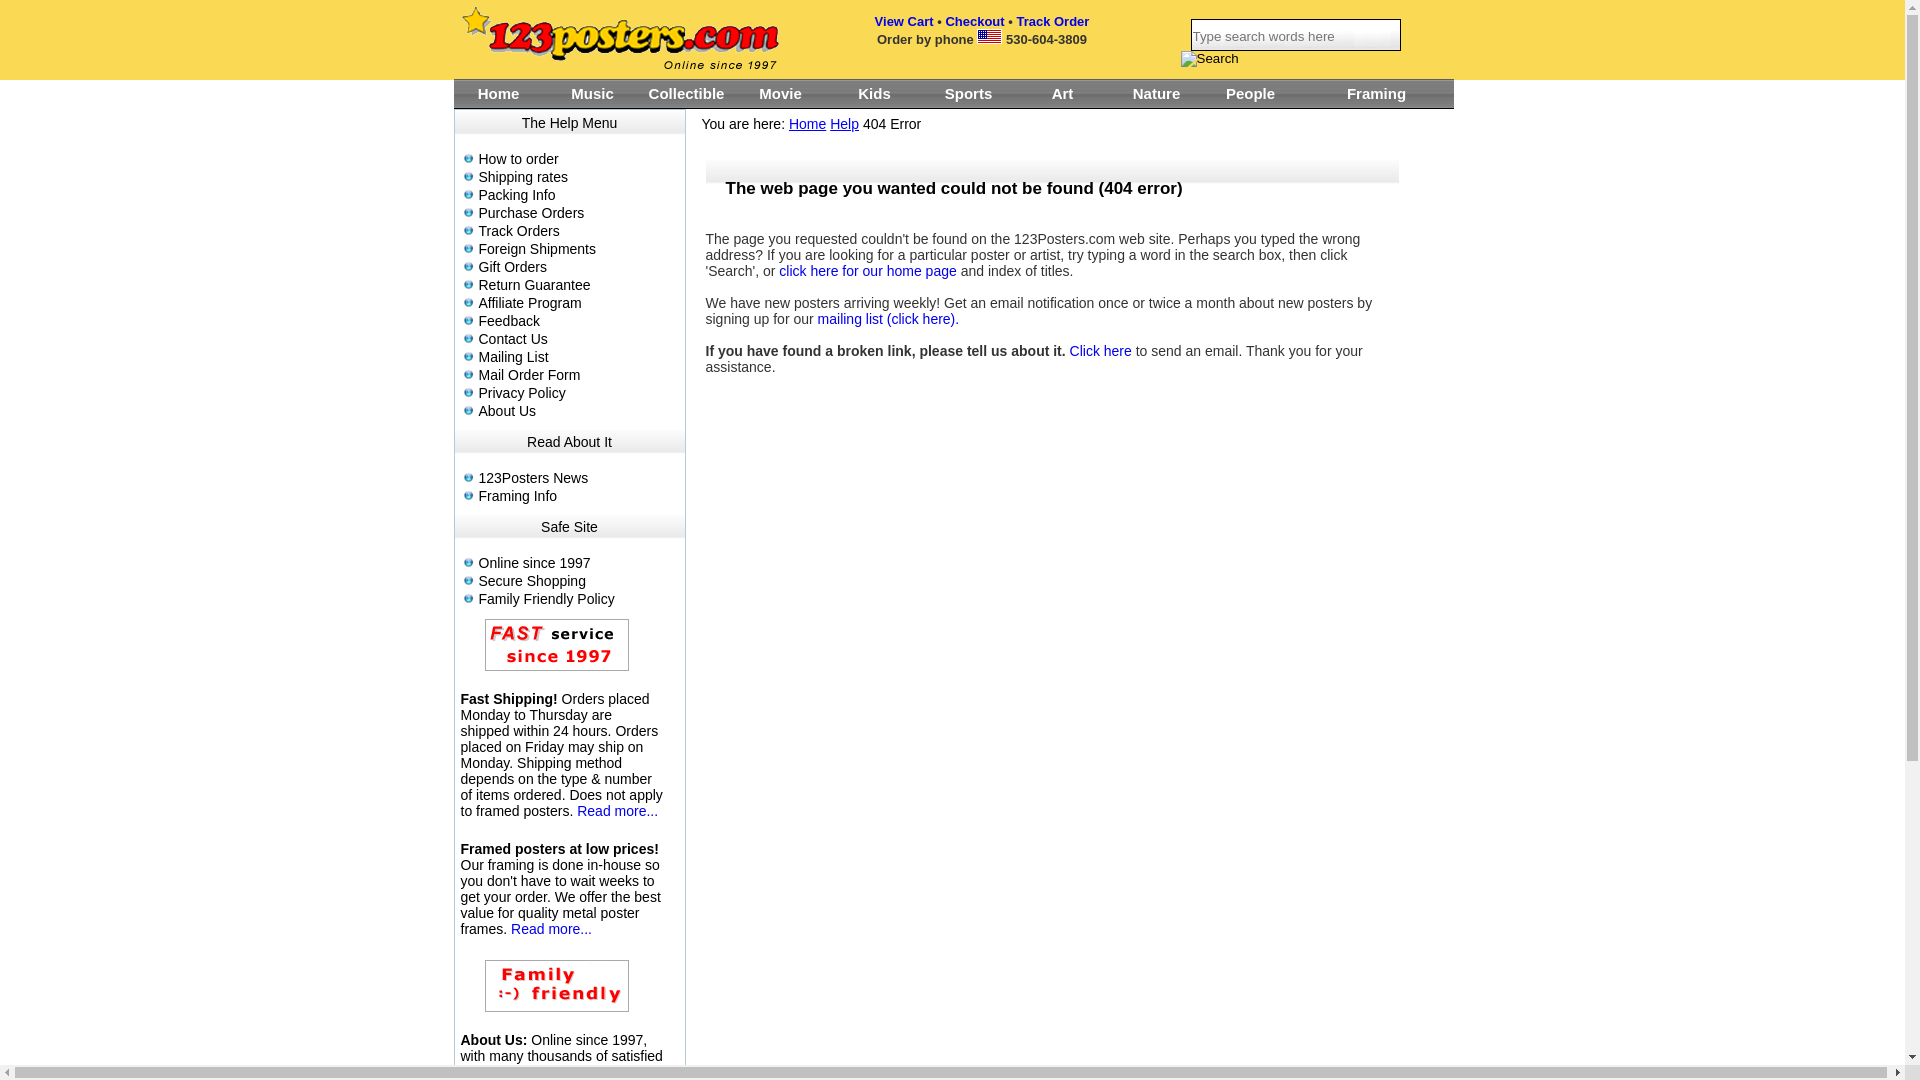 This screenshot has width=1920, height=1080. What do you see at coordinates (578, 213) in the screenshot?
I see `Purchase Orders` at bounding box center [578, 213].